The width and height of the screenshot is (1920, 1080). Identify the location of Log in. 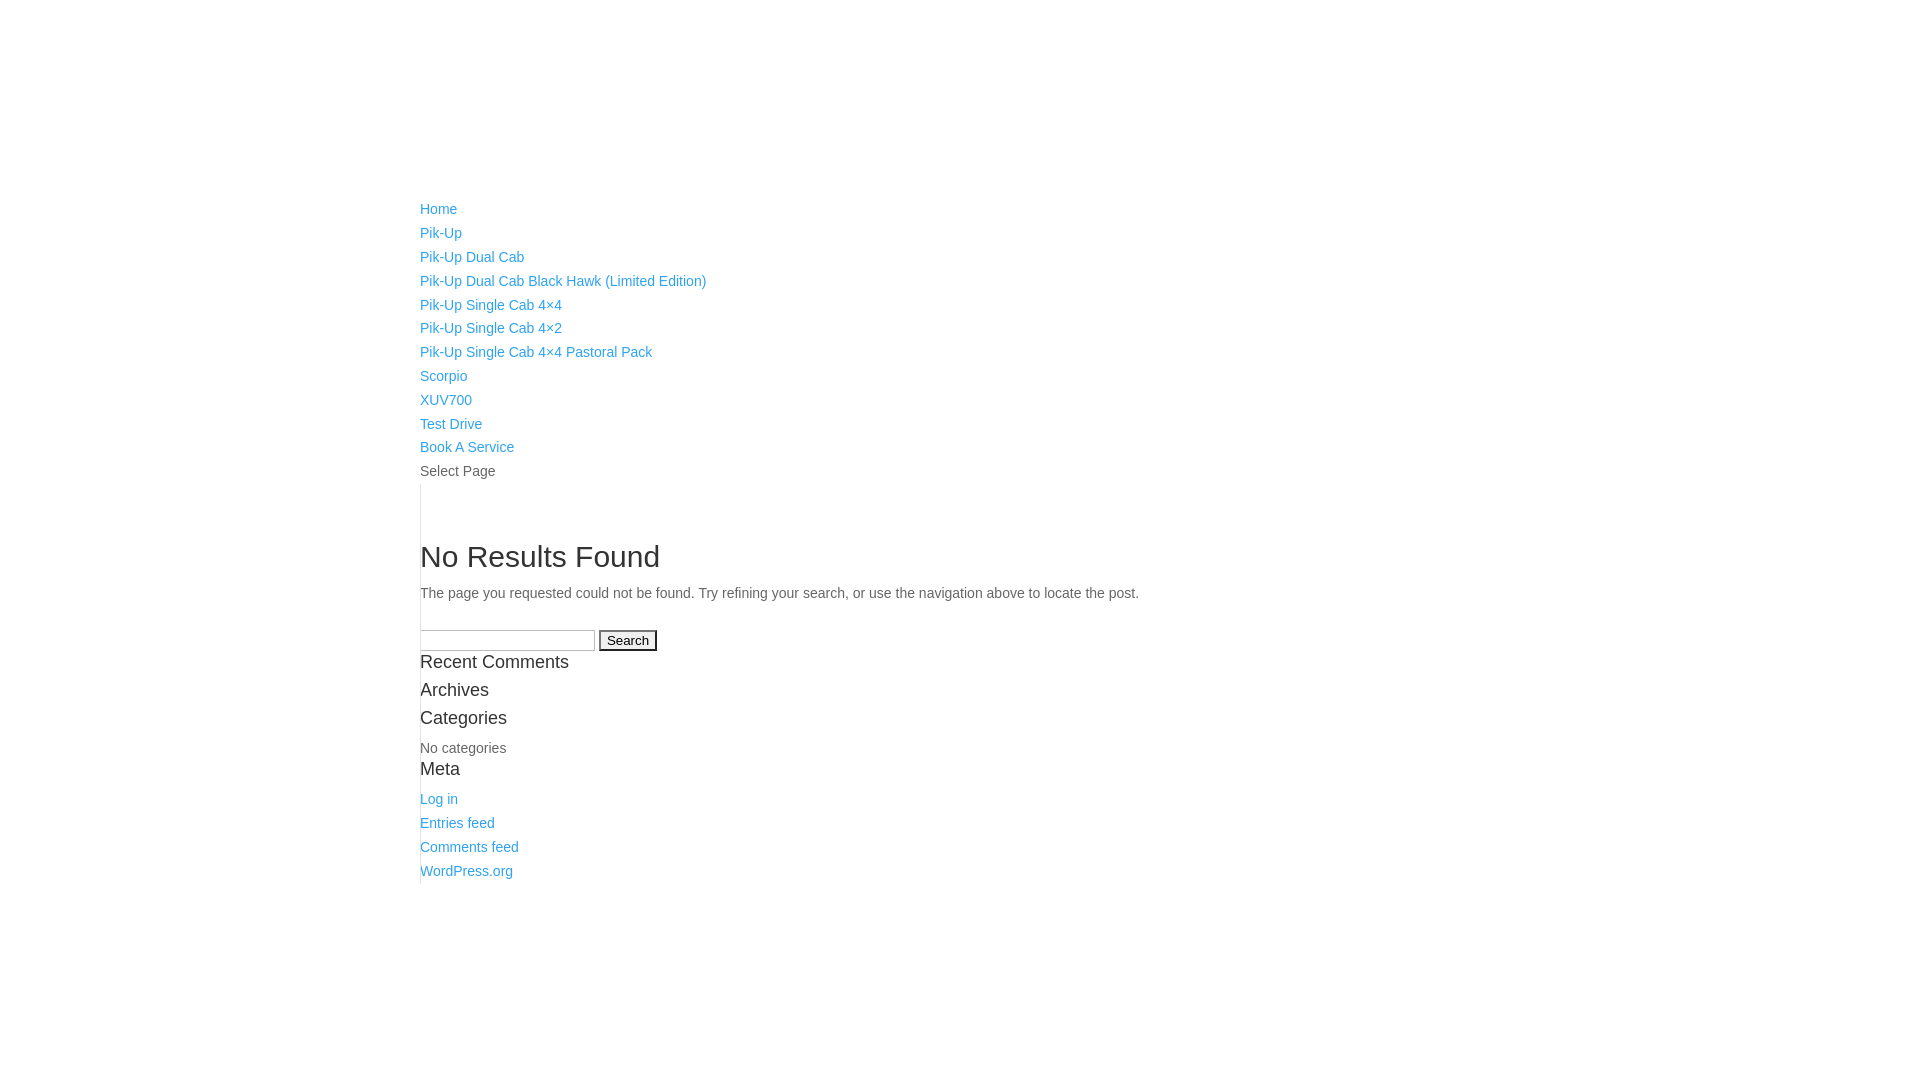
(439, 799).